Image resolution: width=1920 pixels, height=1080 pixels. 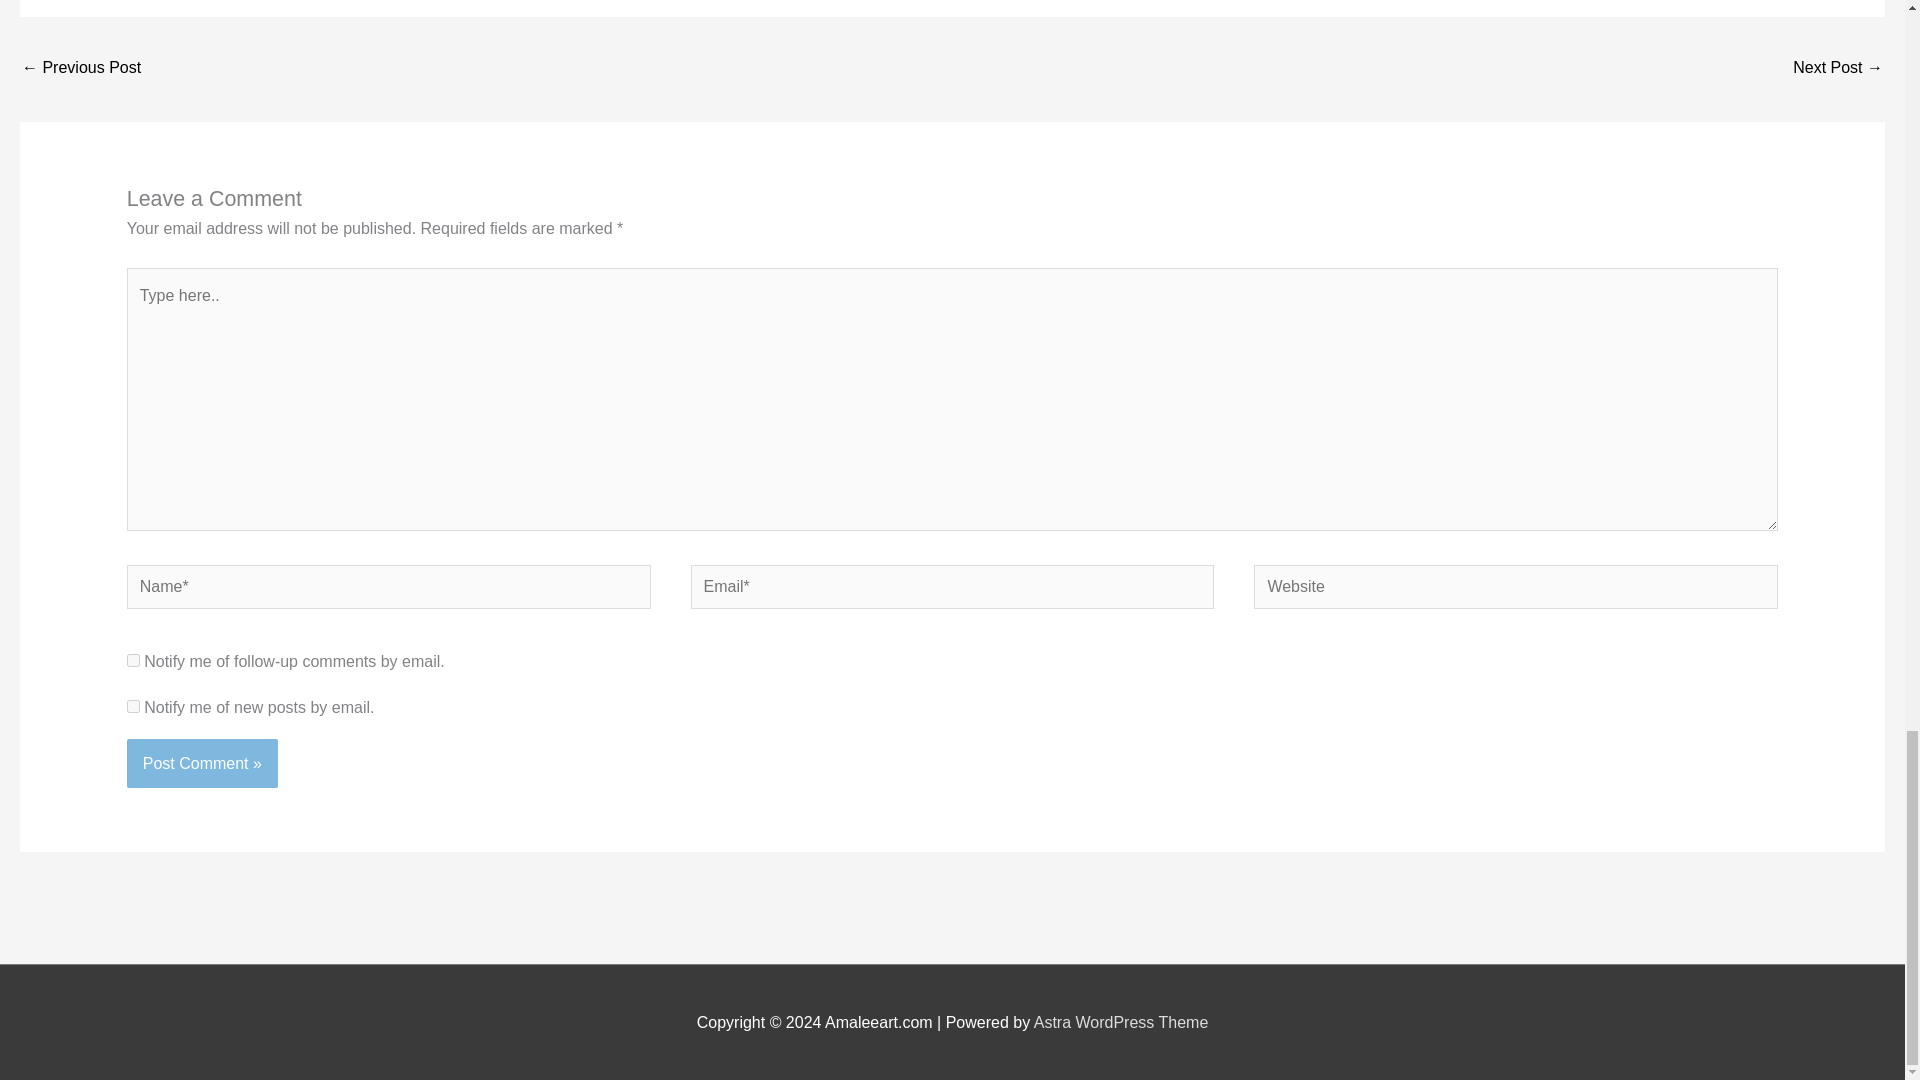 I want to click on Astra WordPress Theme, so click(x=1122, y=1022).